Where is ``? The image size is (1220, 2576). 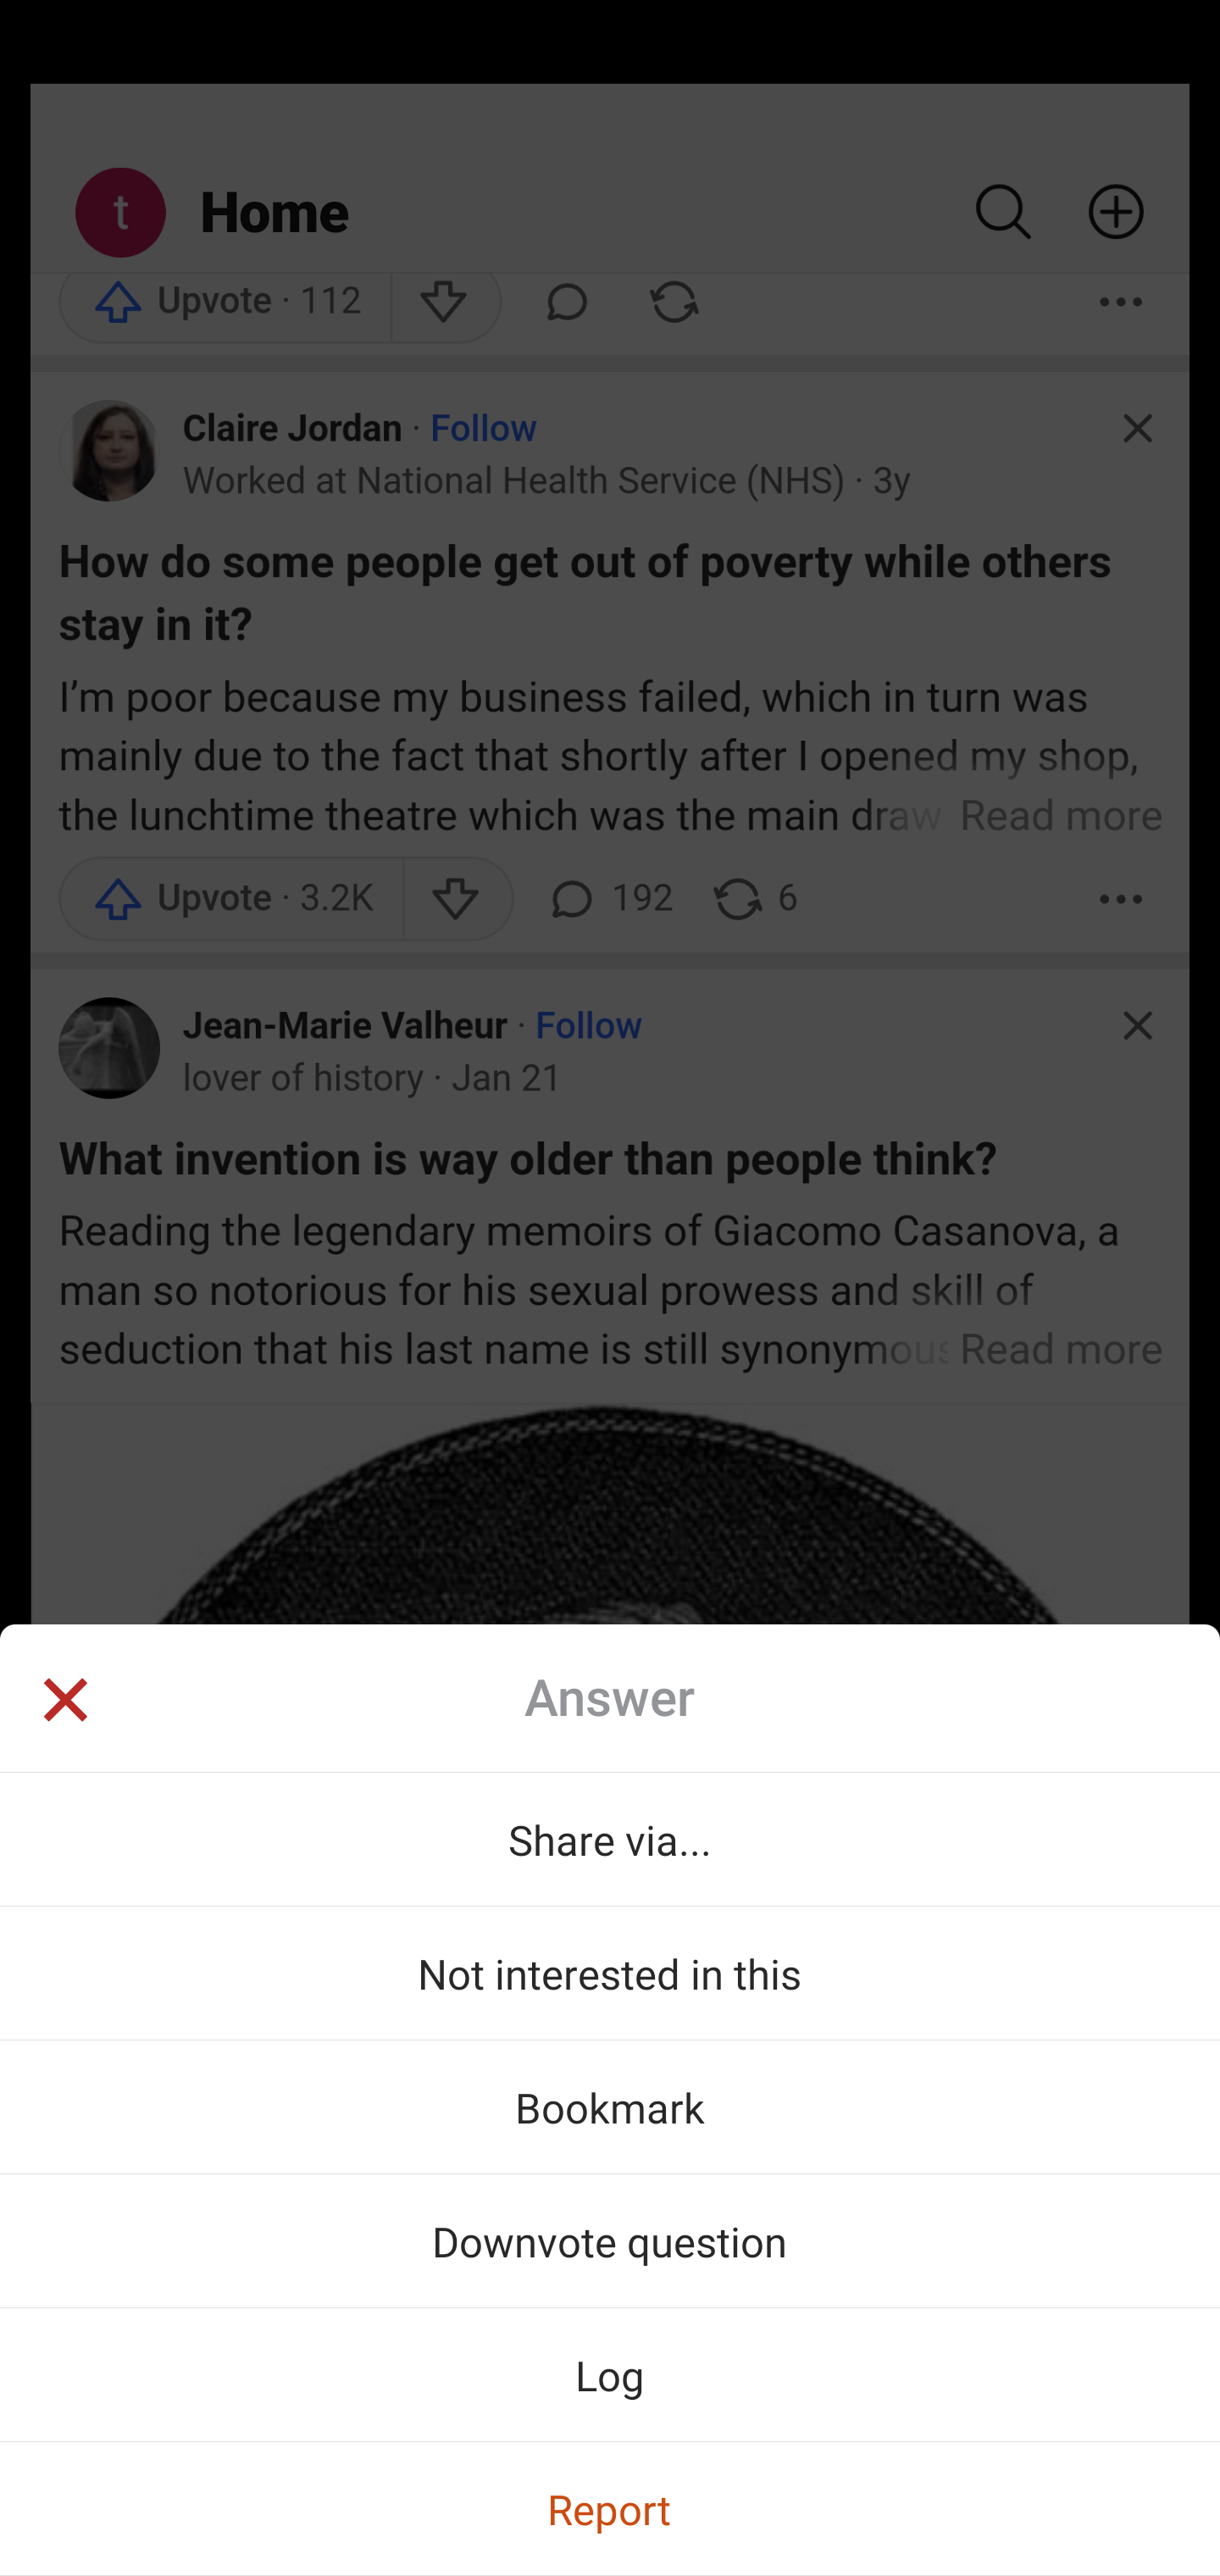  is located at coordinates (64, 1702).